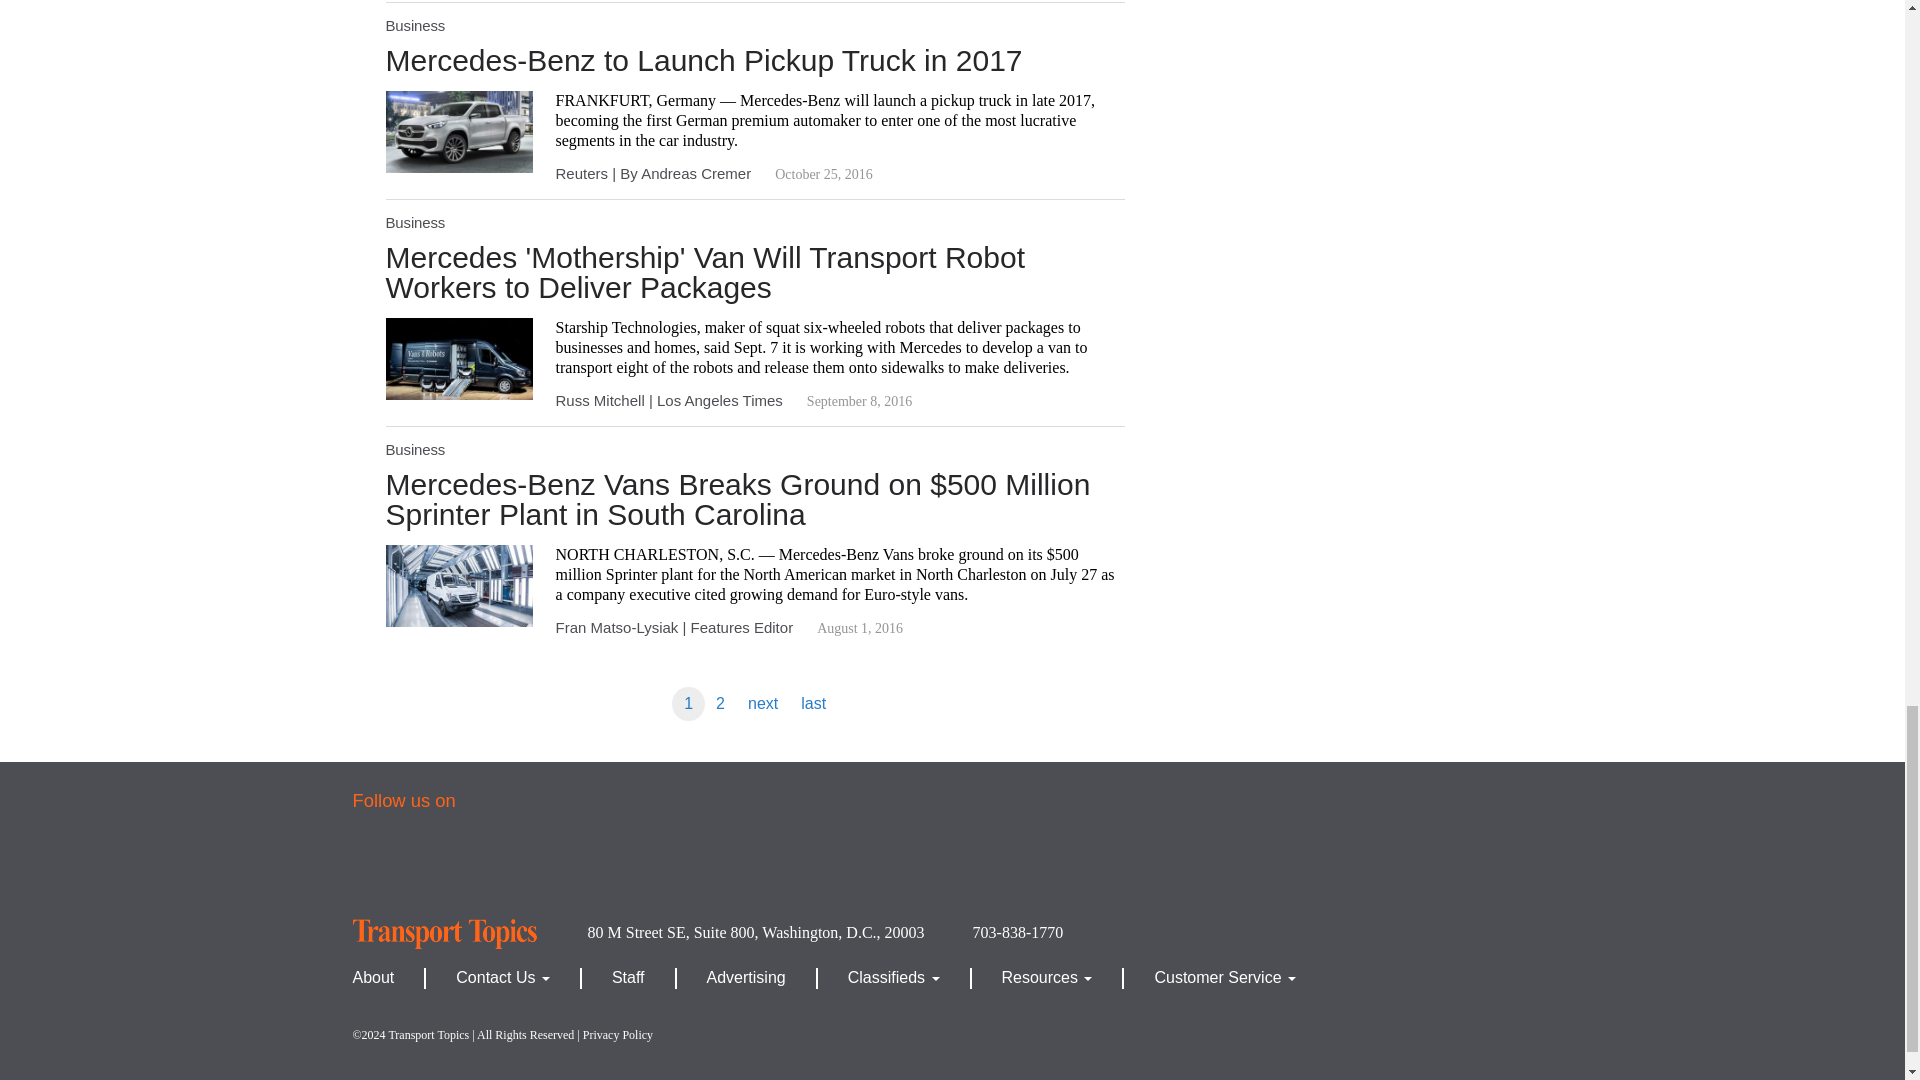  I want to click on Follow us on LinkedIn, so click(610, 864).